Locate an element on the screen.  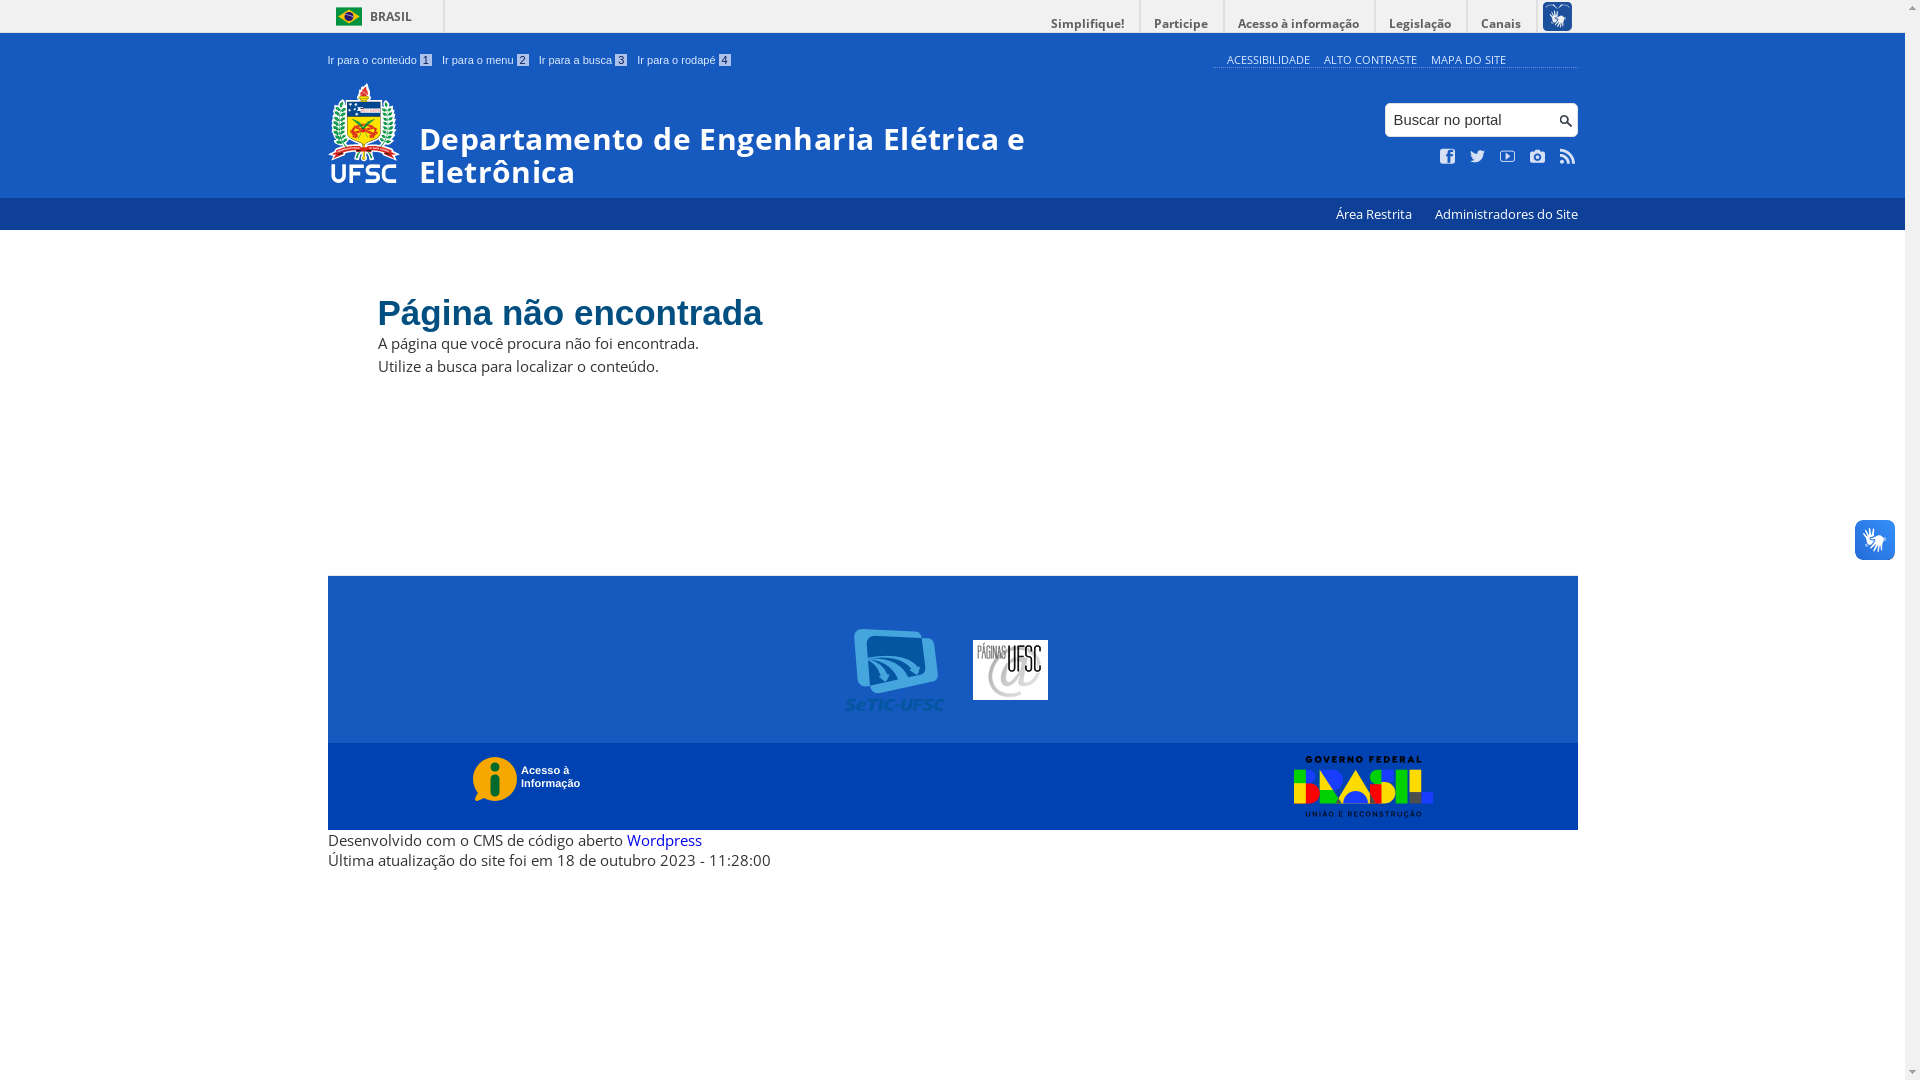
MAPA DO SITE is located at coordinates (1468, 60).